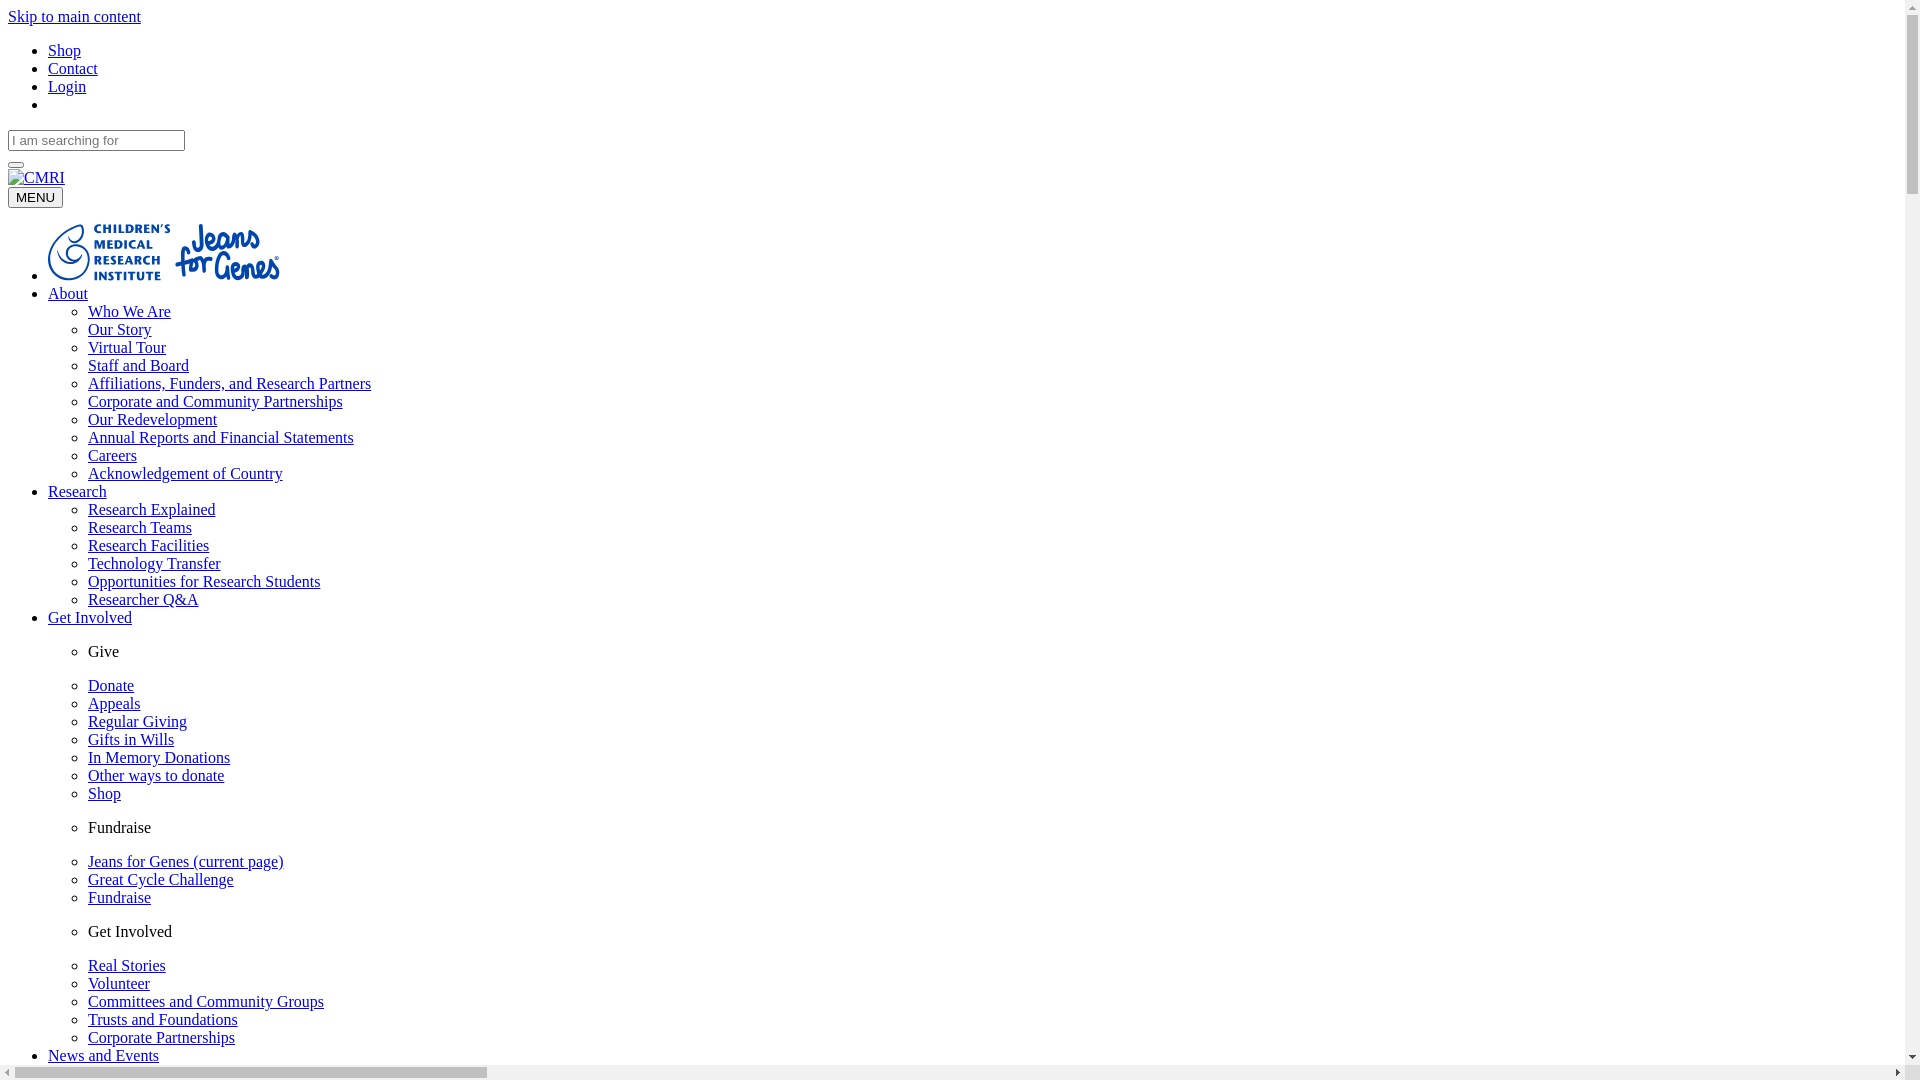 The width and height of the screenshot is (1920, 1080). I want to click on Skip to main content, so click(74, 16).